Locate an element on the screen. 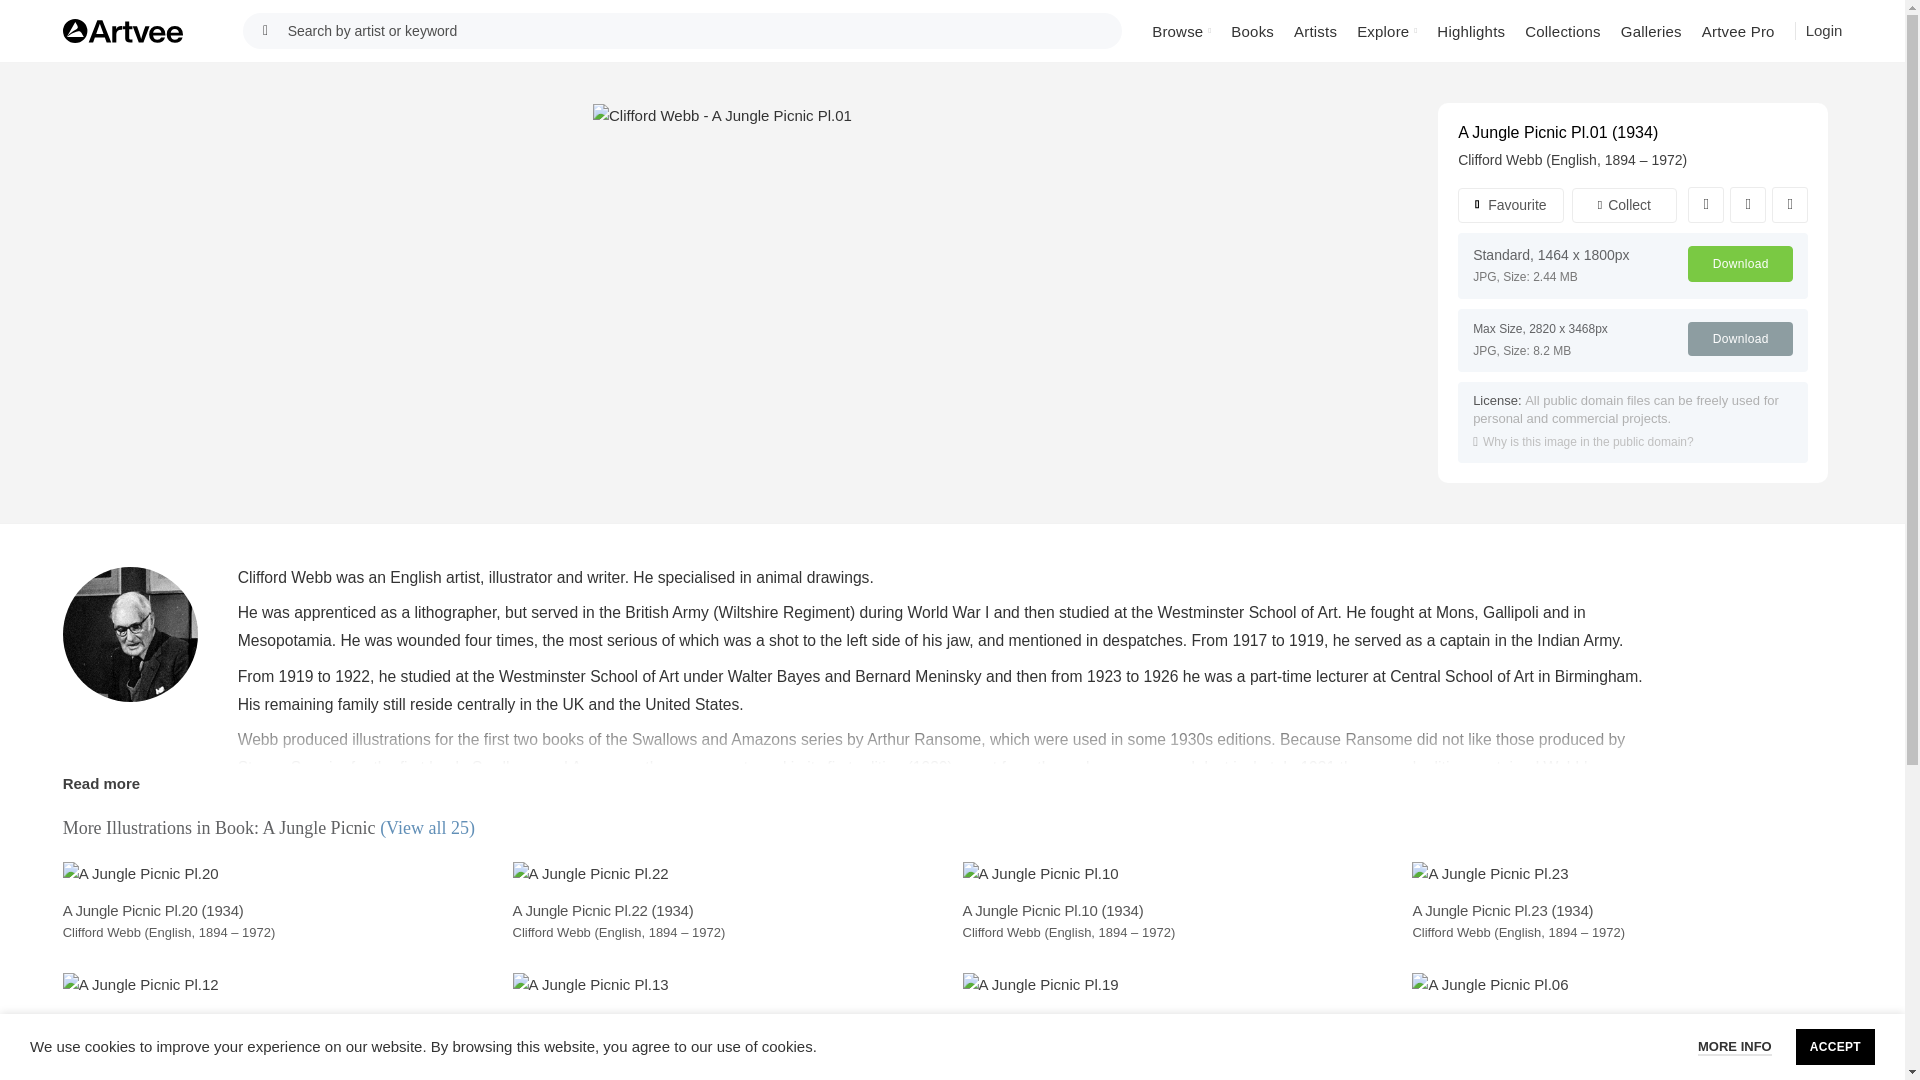  Pinterest is located at coordinates (1790, 204).